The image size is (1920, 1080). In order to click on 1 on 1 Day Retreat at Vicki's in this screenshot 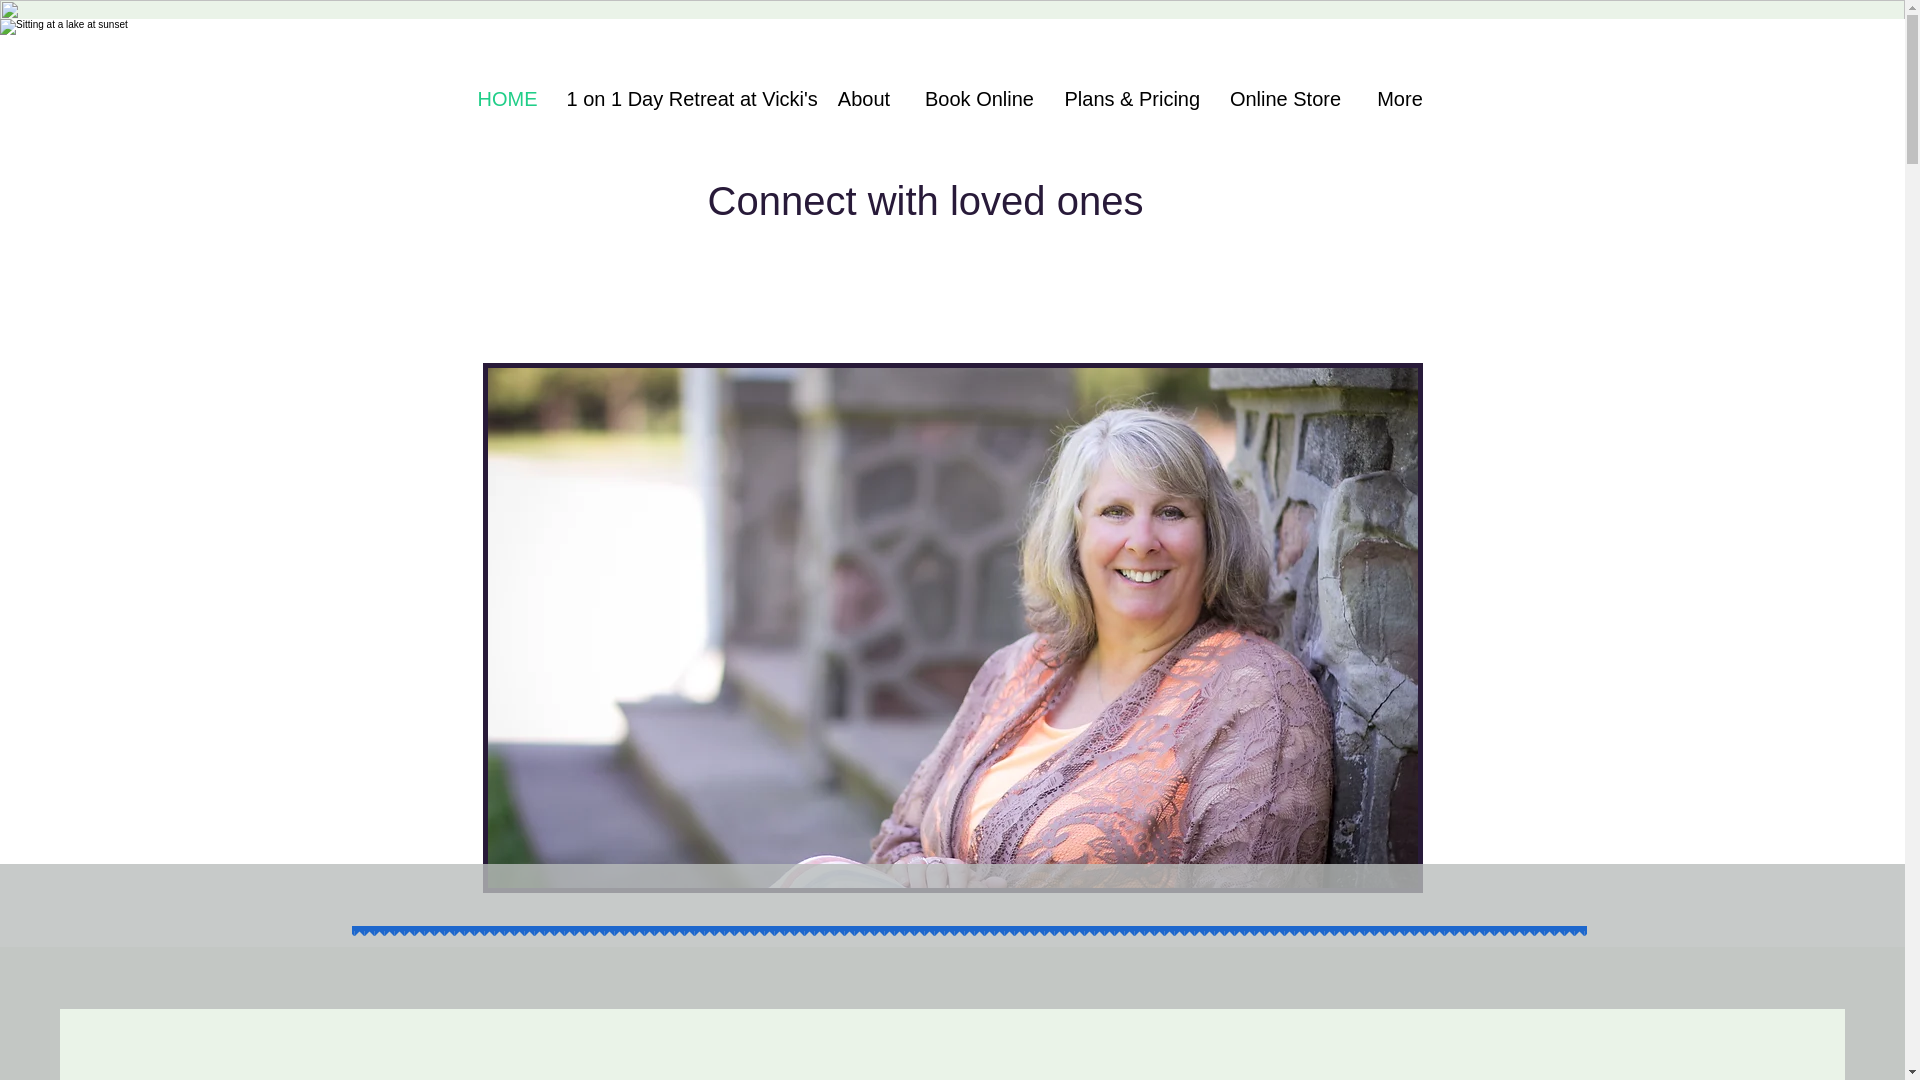, I will do `click(686, 98)`.